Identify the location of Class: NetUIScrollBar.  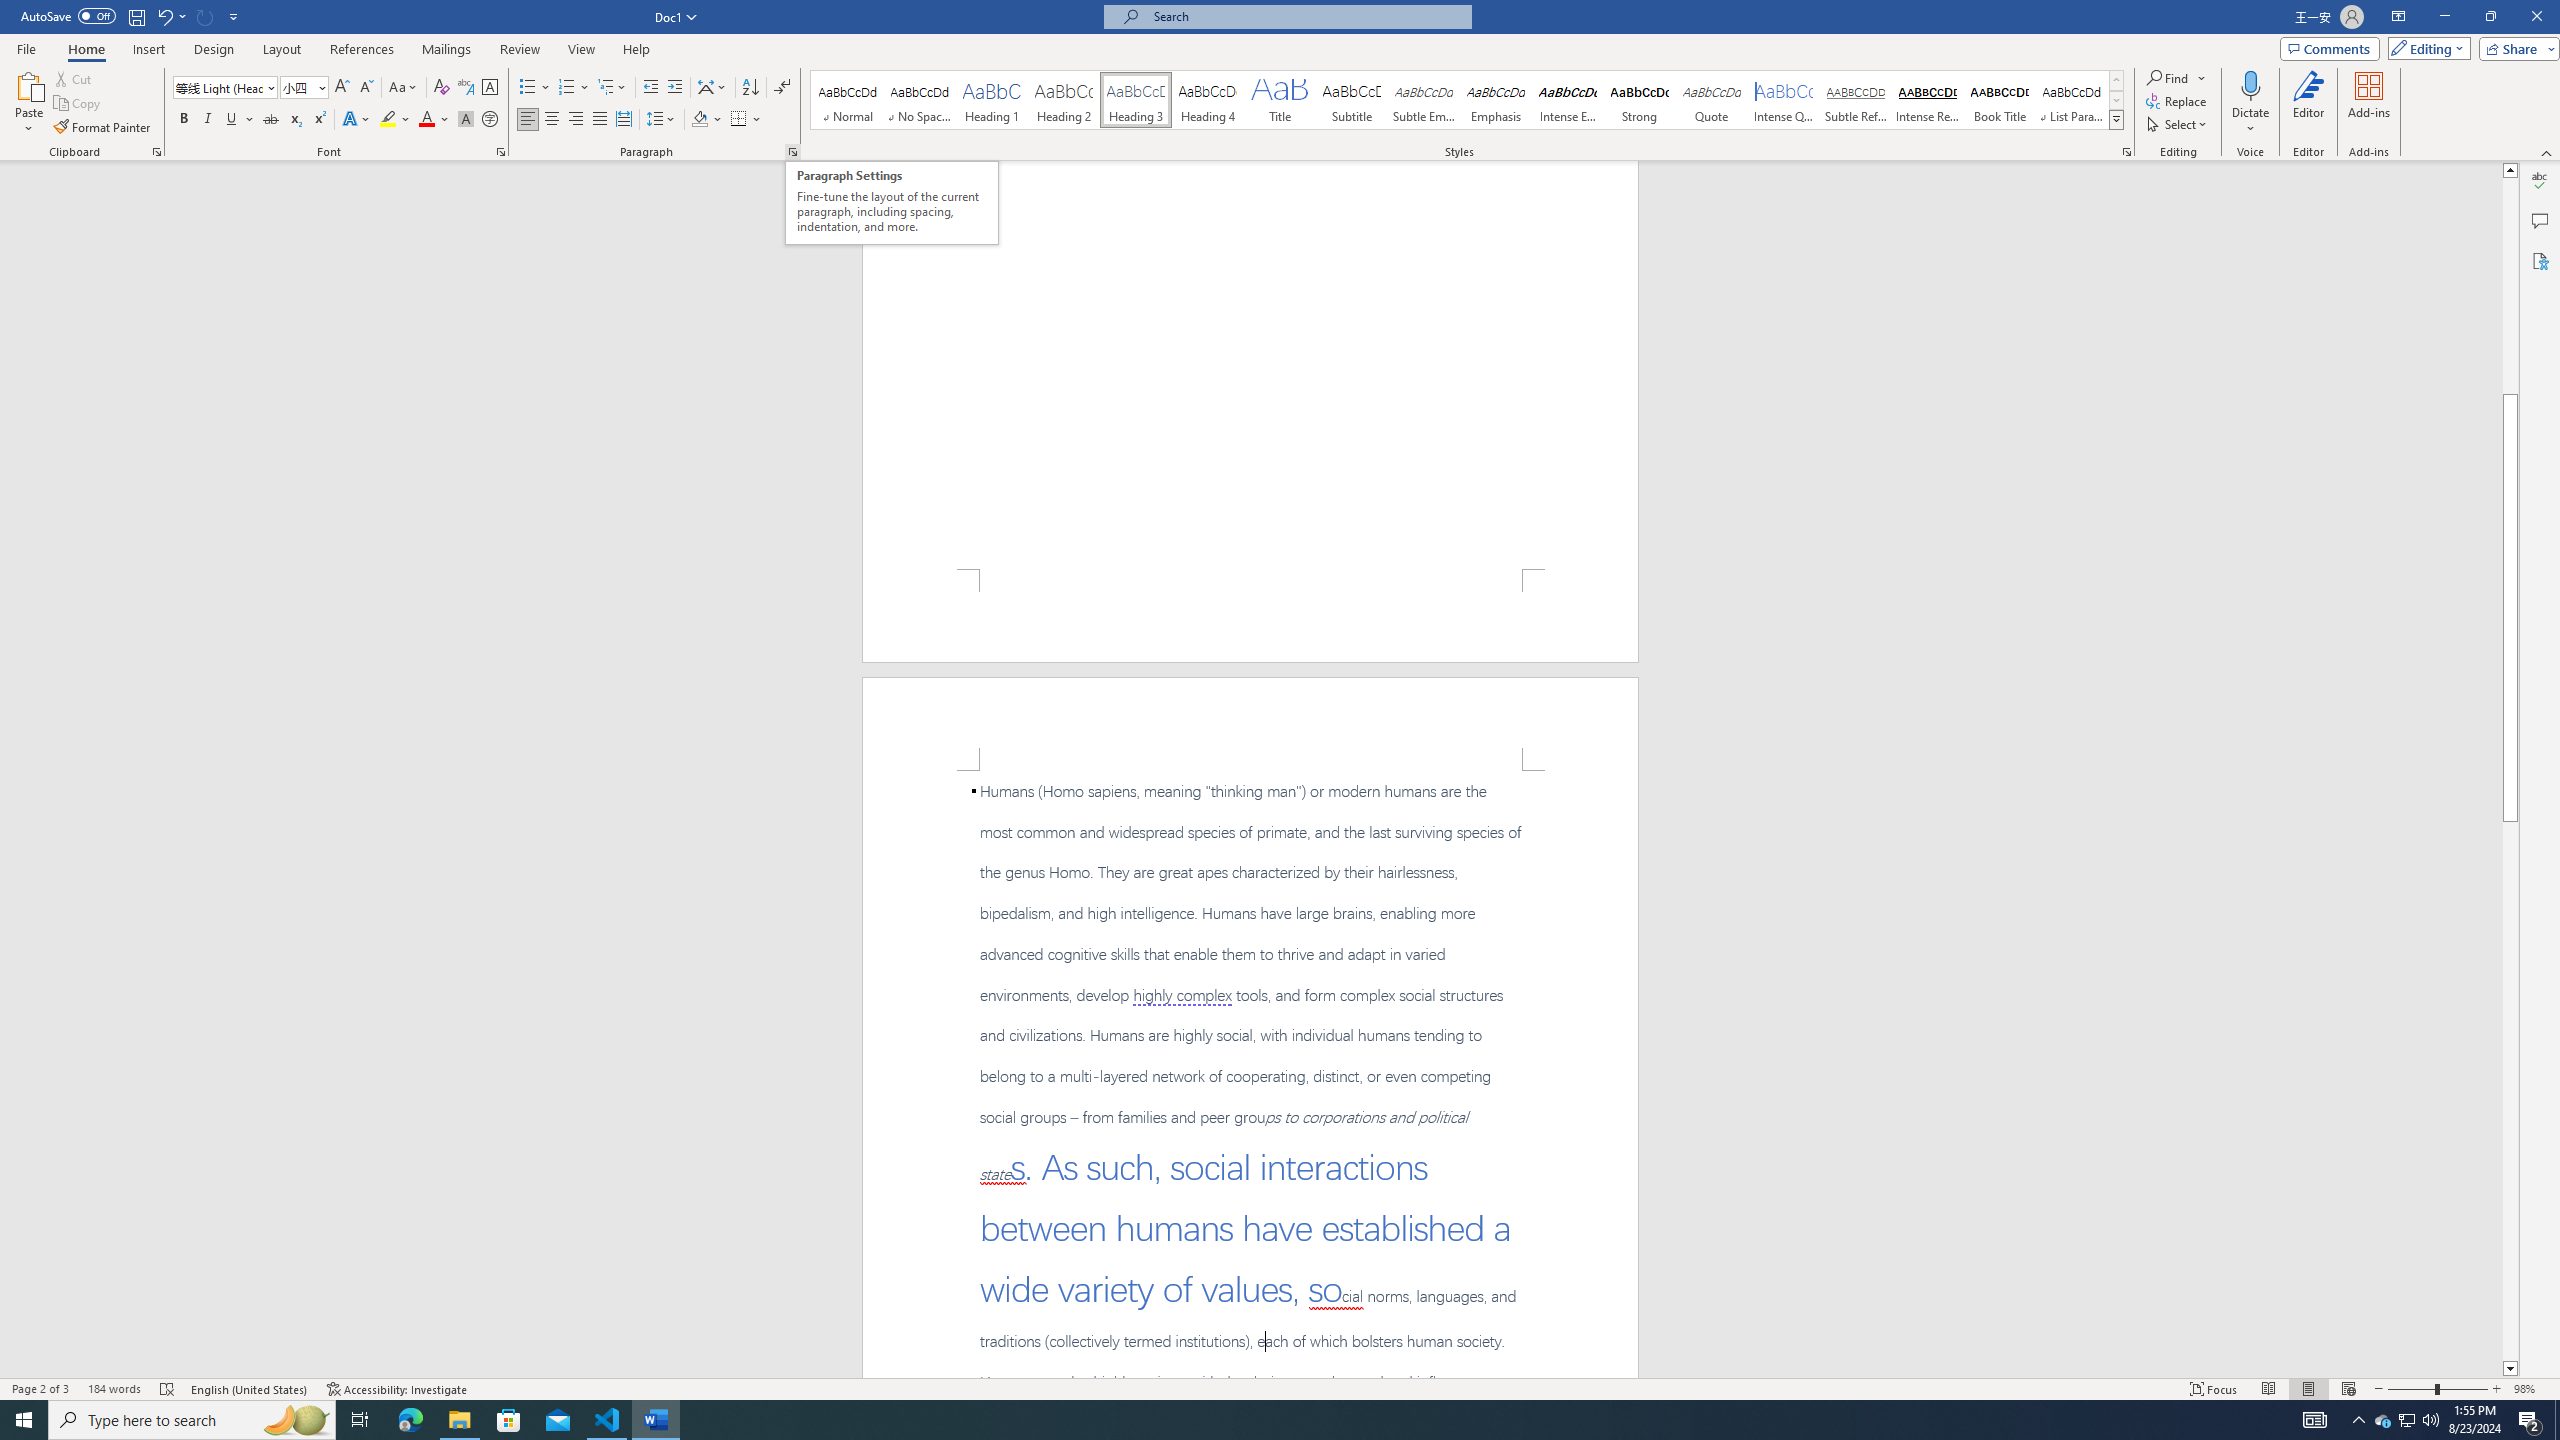
(2510, 770).